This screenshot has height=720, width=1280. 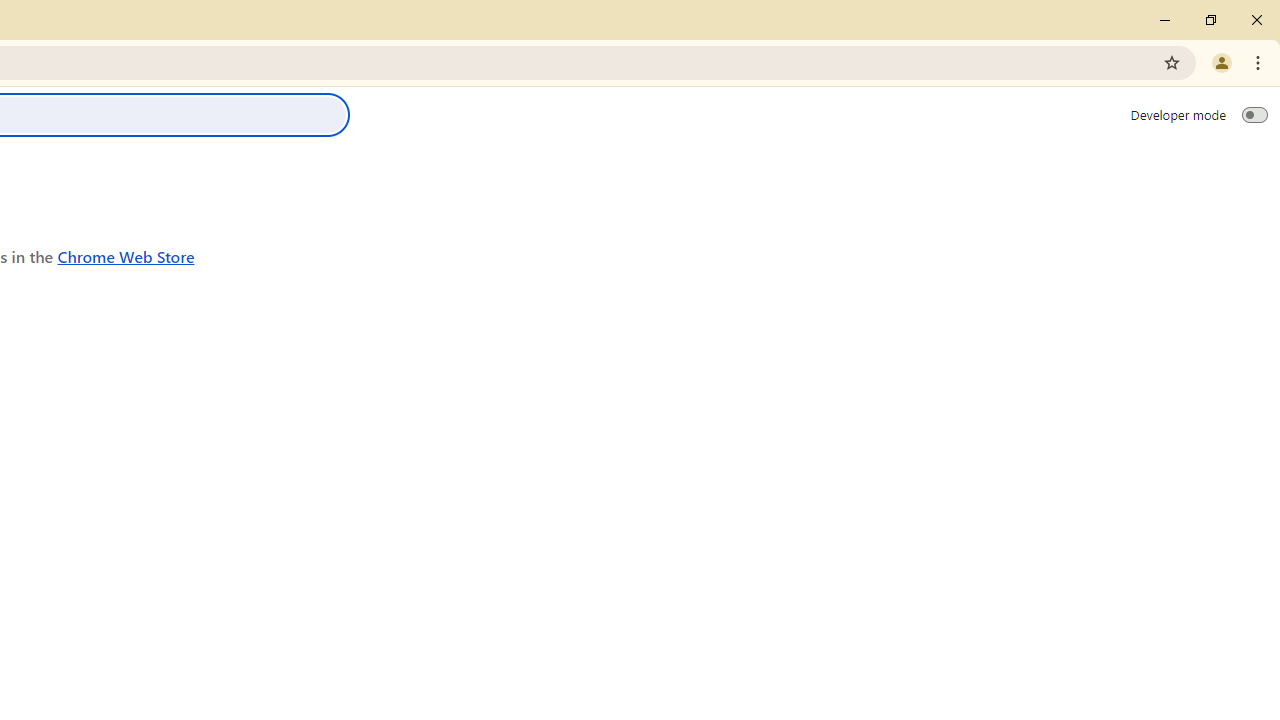 What do you see at coordinates (1254, 114) in the screenshot?
I see `Developer mode` at bounding box center [1254, 114].